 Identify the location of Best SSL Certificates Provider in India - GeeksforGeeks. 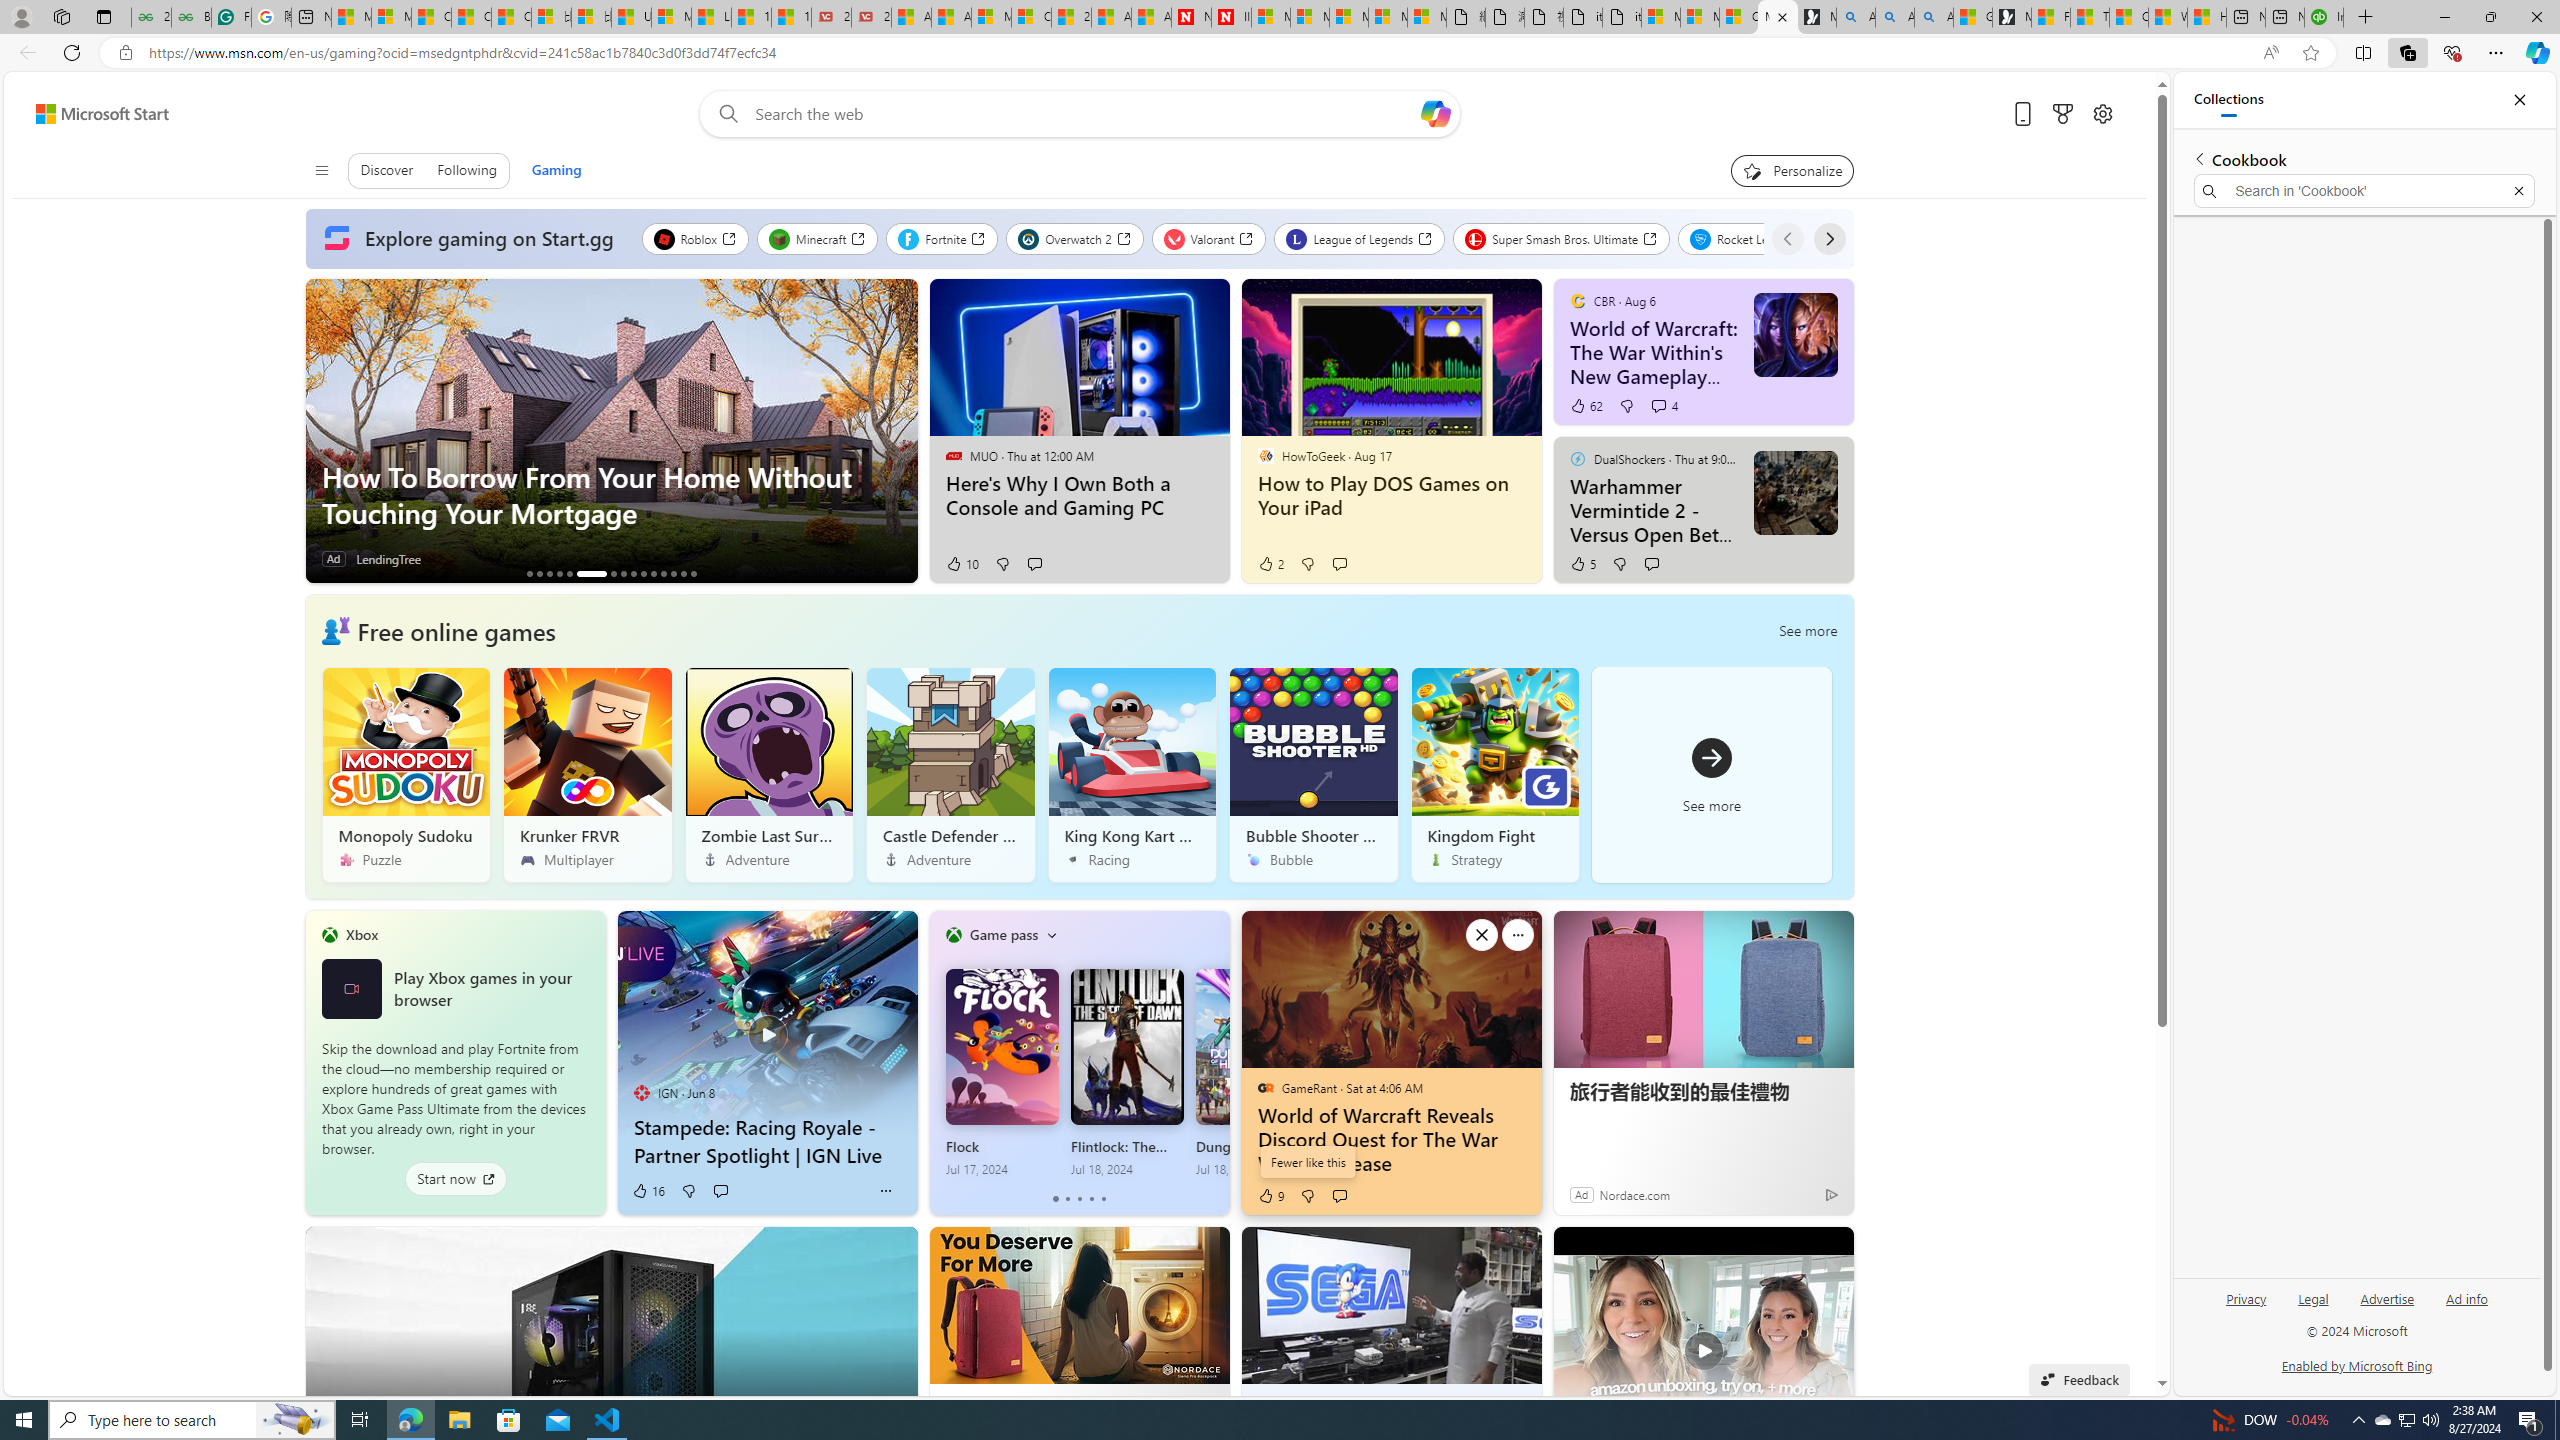
(192, 17).